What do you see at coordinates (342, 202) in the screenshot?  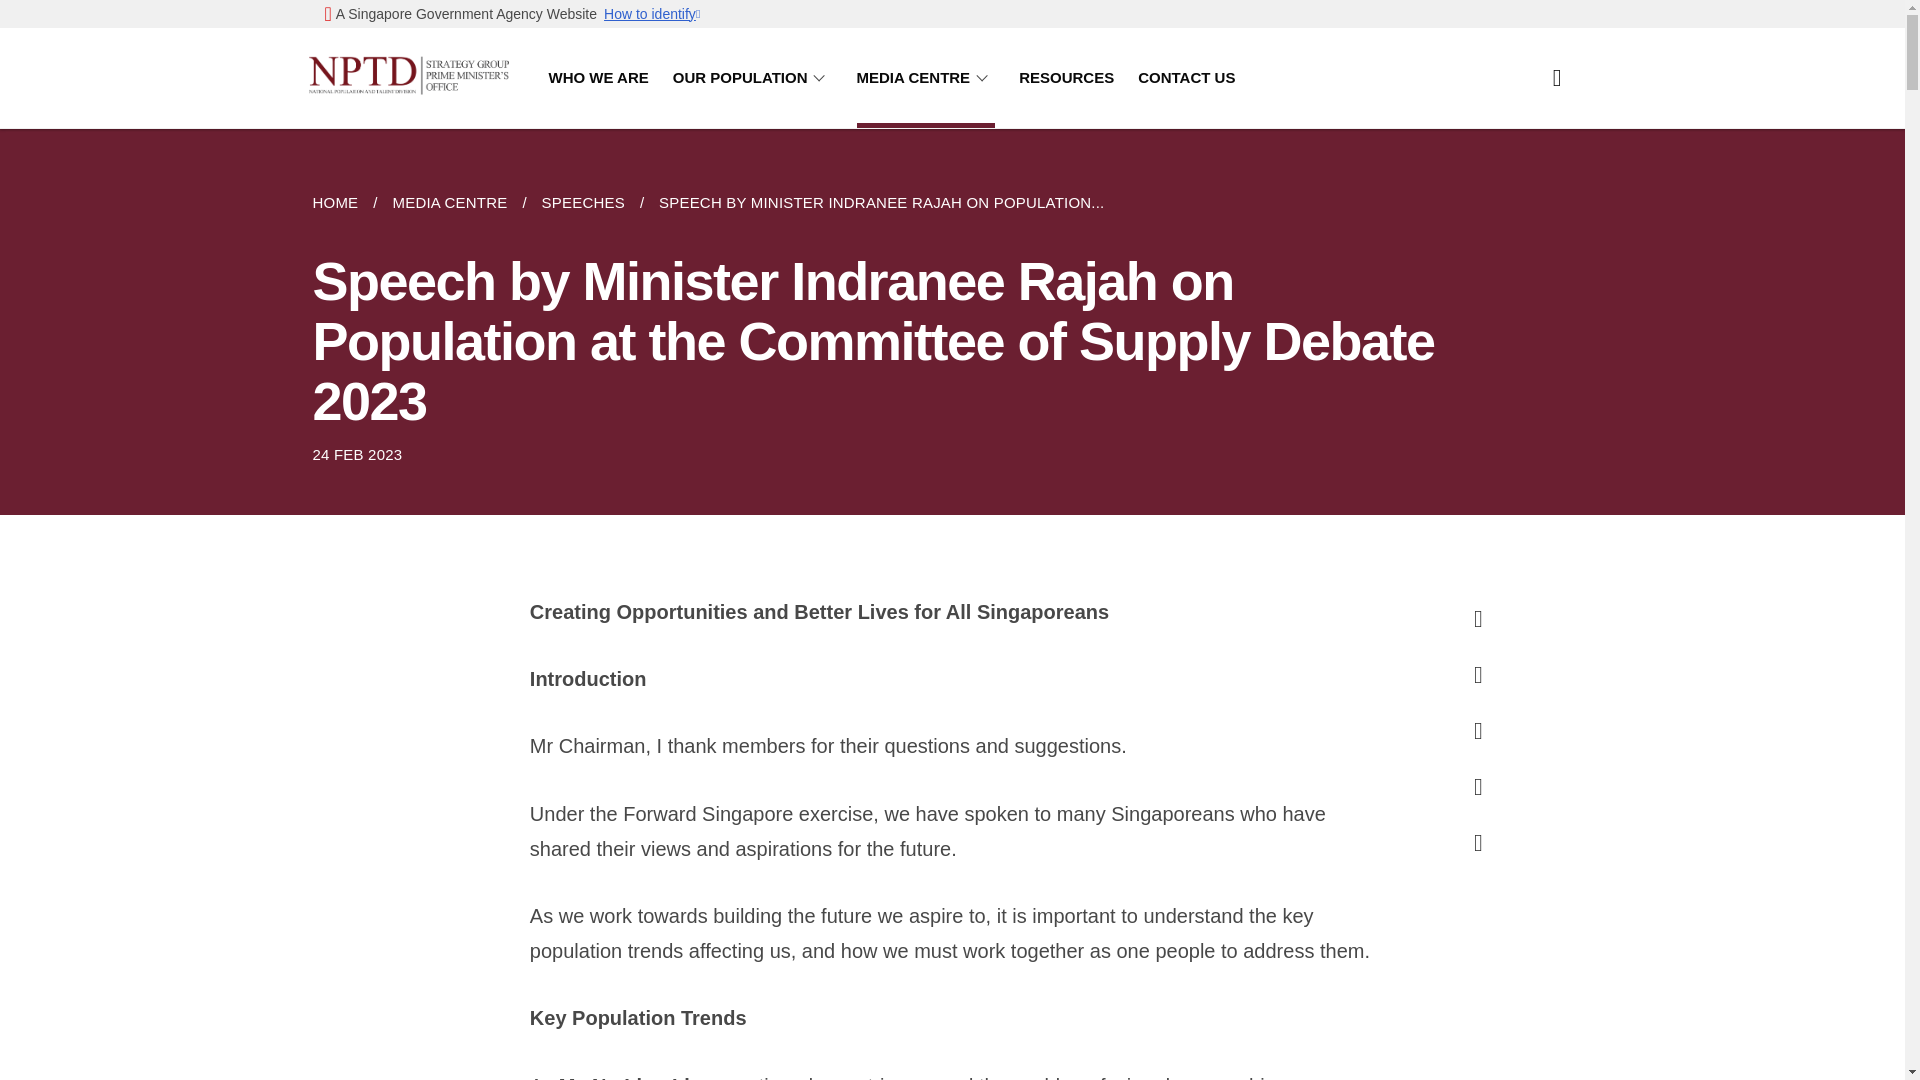 I see `HOME` at bounding box center [342, 202].